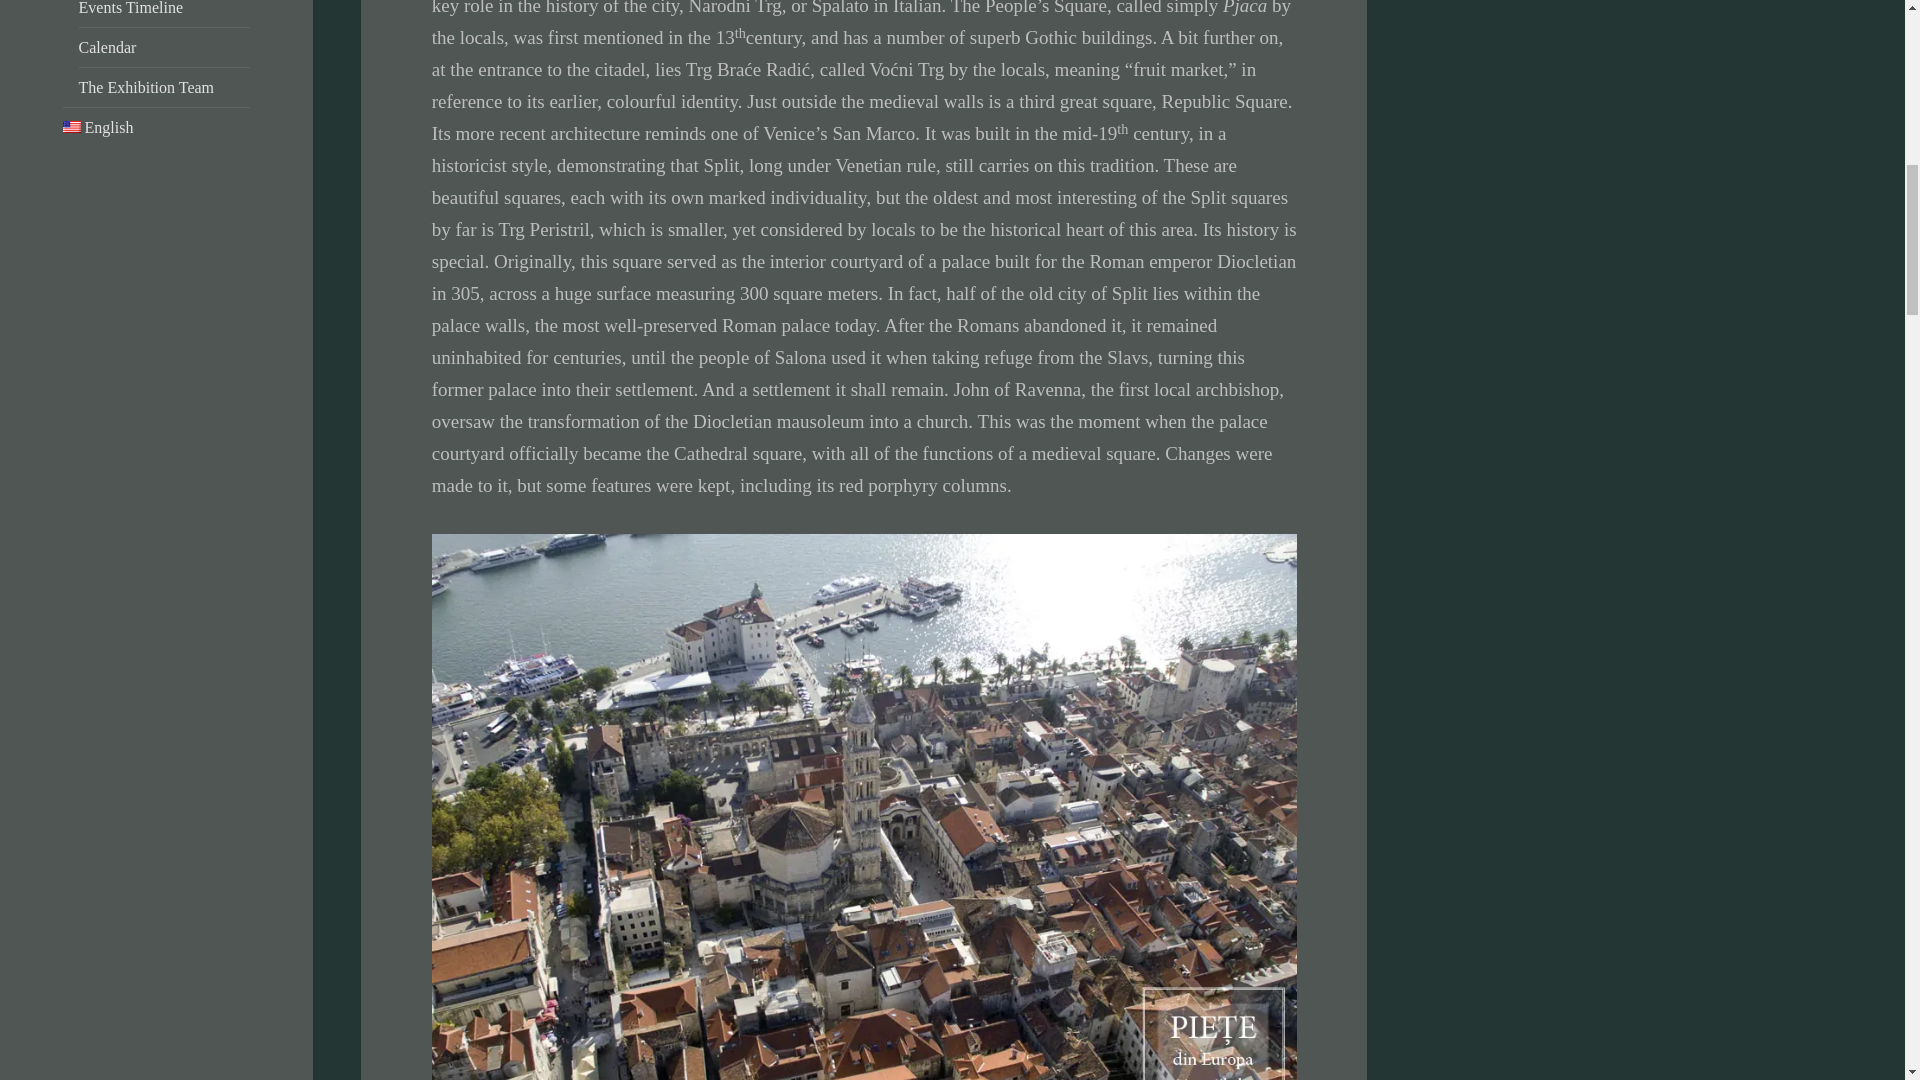 Image resolution: width=1920 pixels, height=1080 pixels. What do you see at coordinates (107, 47) in the screenshot?
I see `Calendar` at bounding box center [107, 47].